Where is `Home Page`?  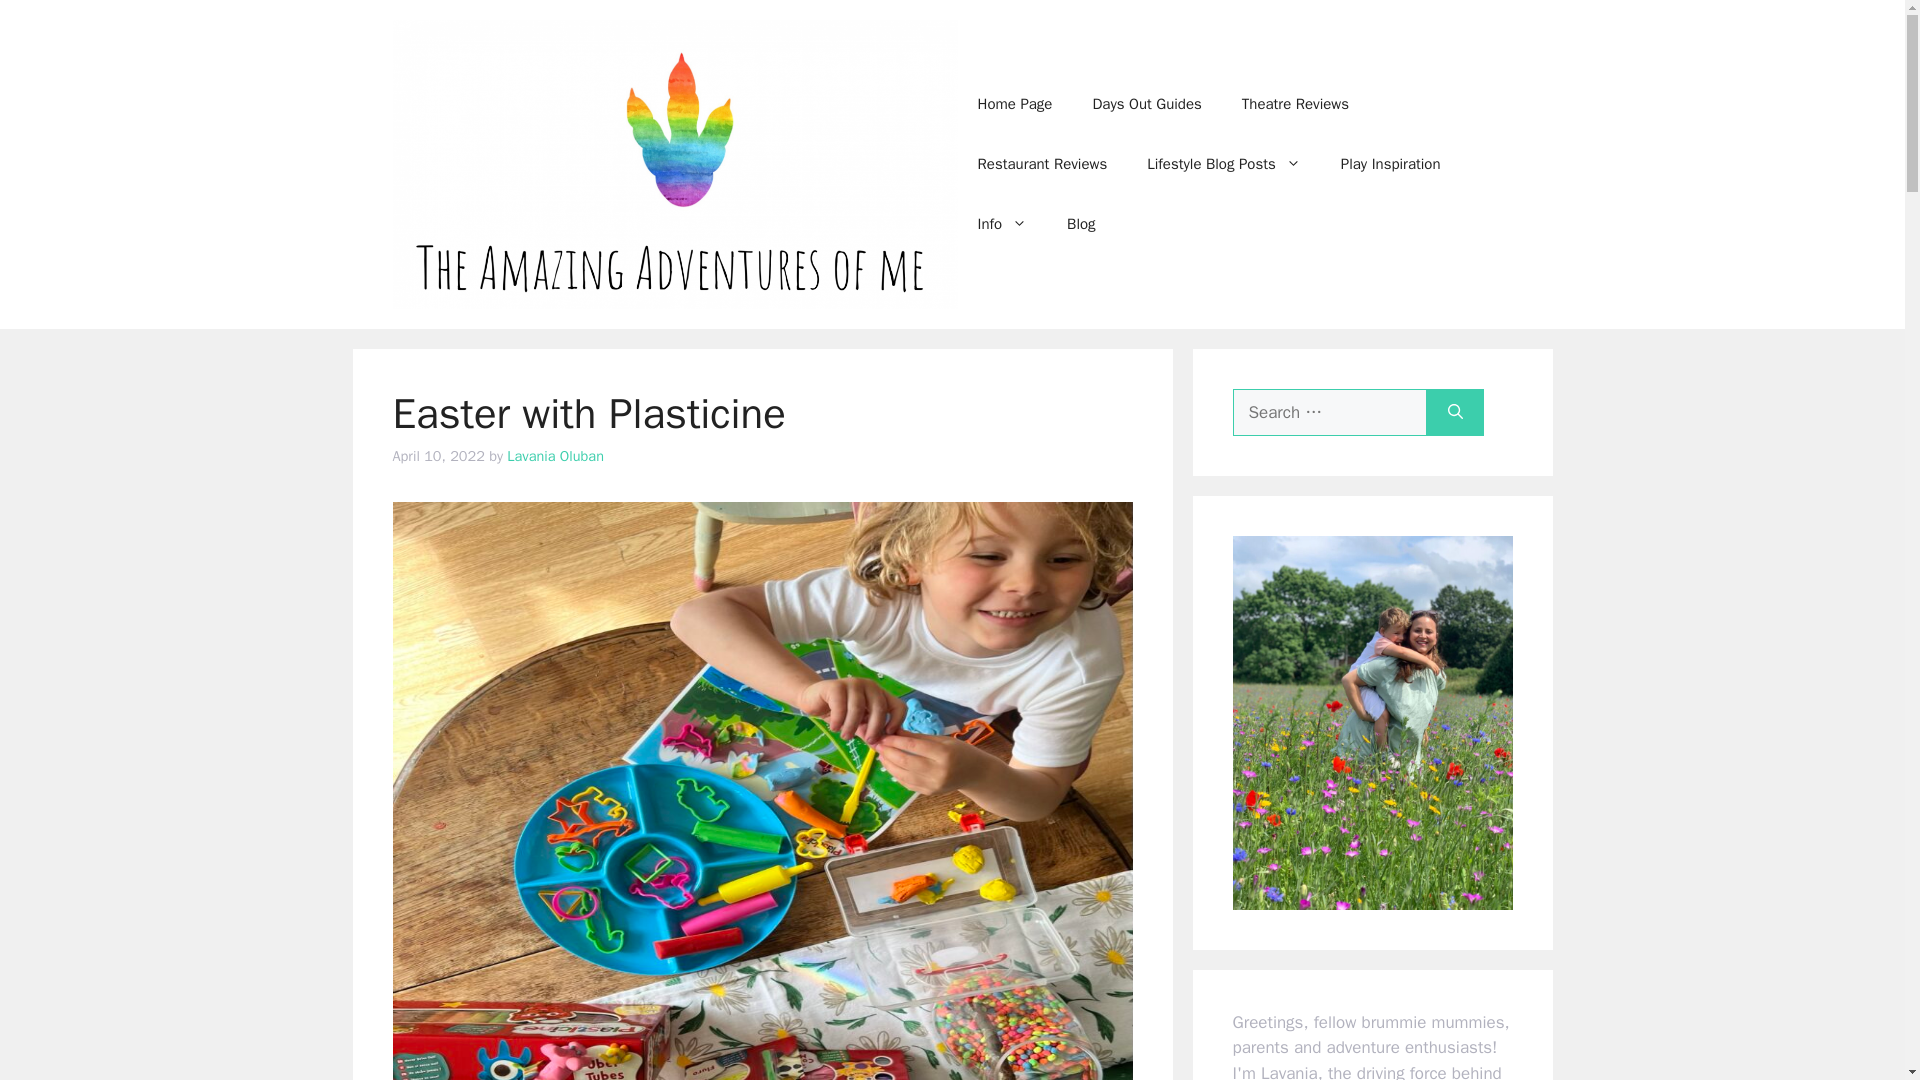
Home Page is located at coordinates (1016, 104).